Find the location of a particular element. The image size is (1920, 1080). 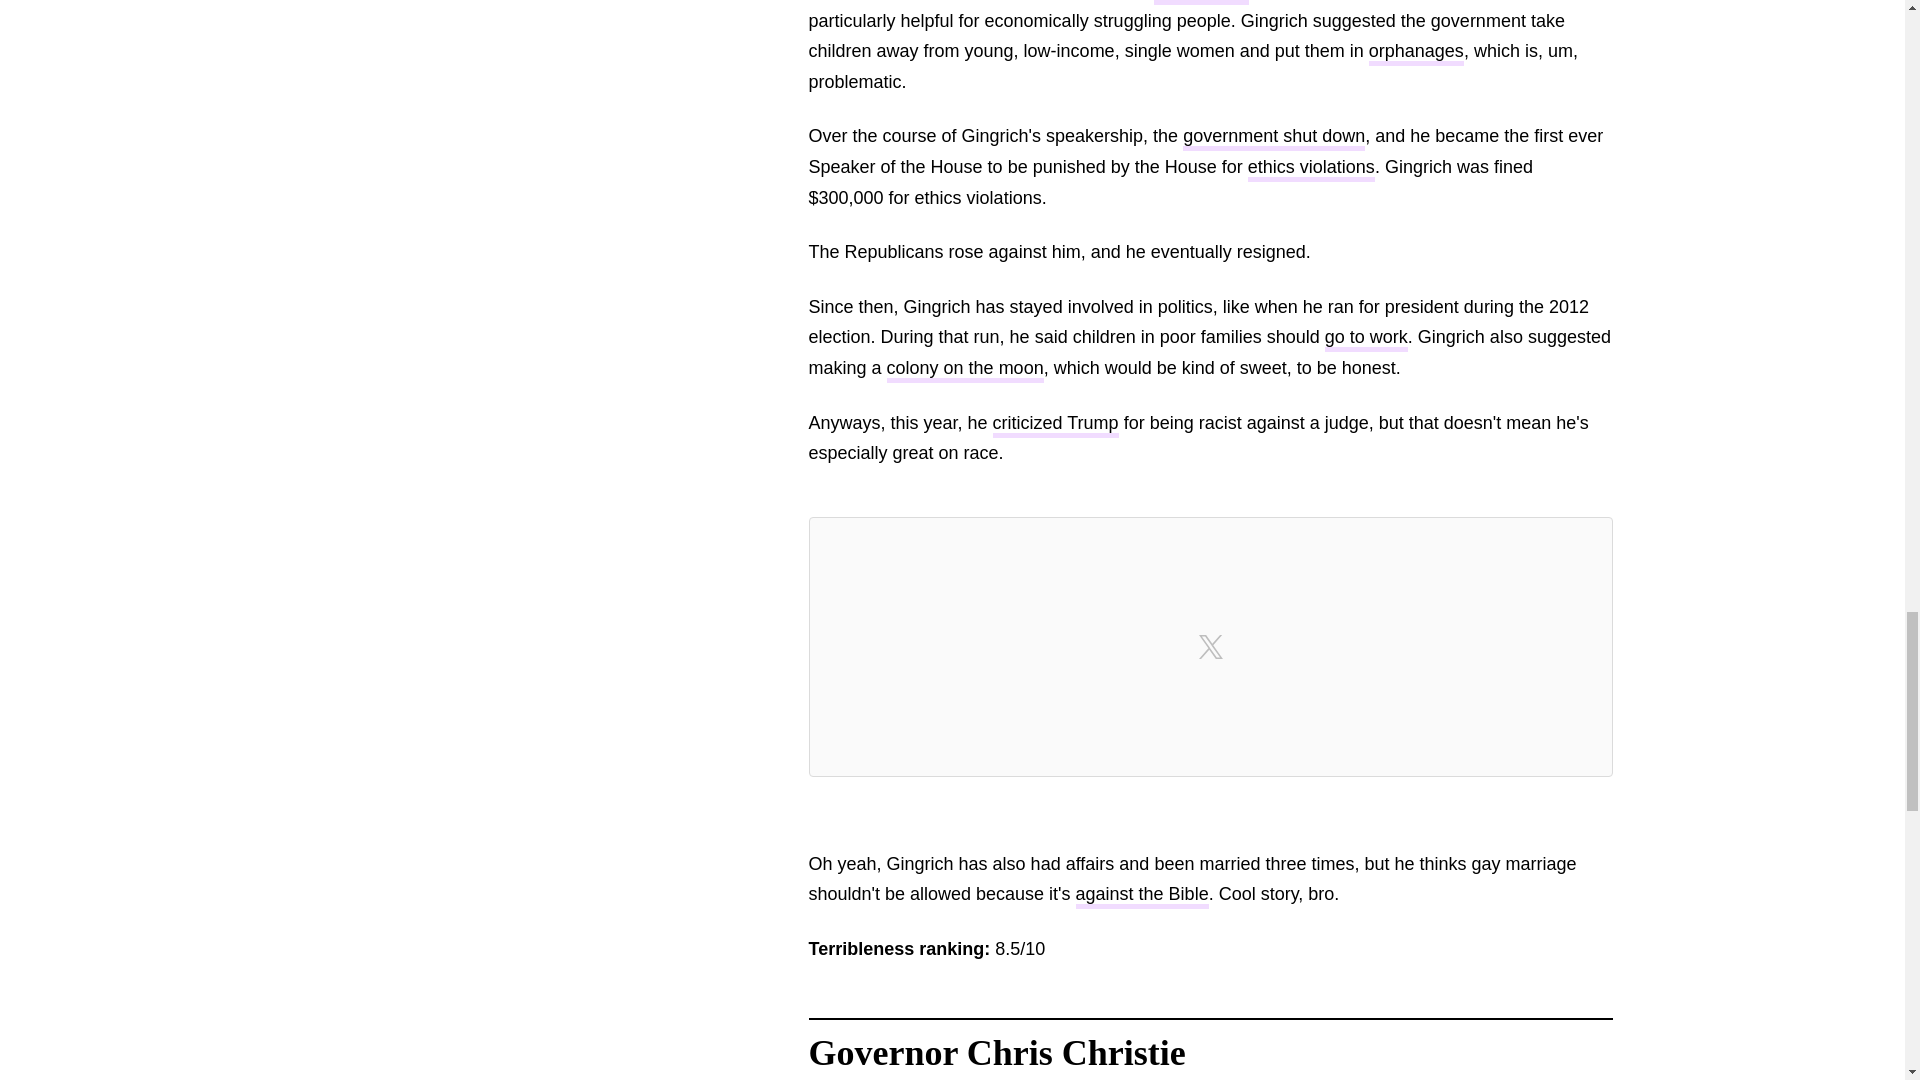

criticized Trump is located at coordinates (1056, 424).